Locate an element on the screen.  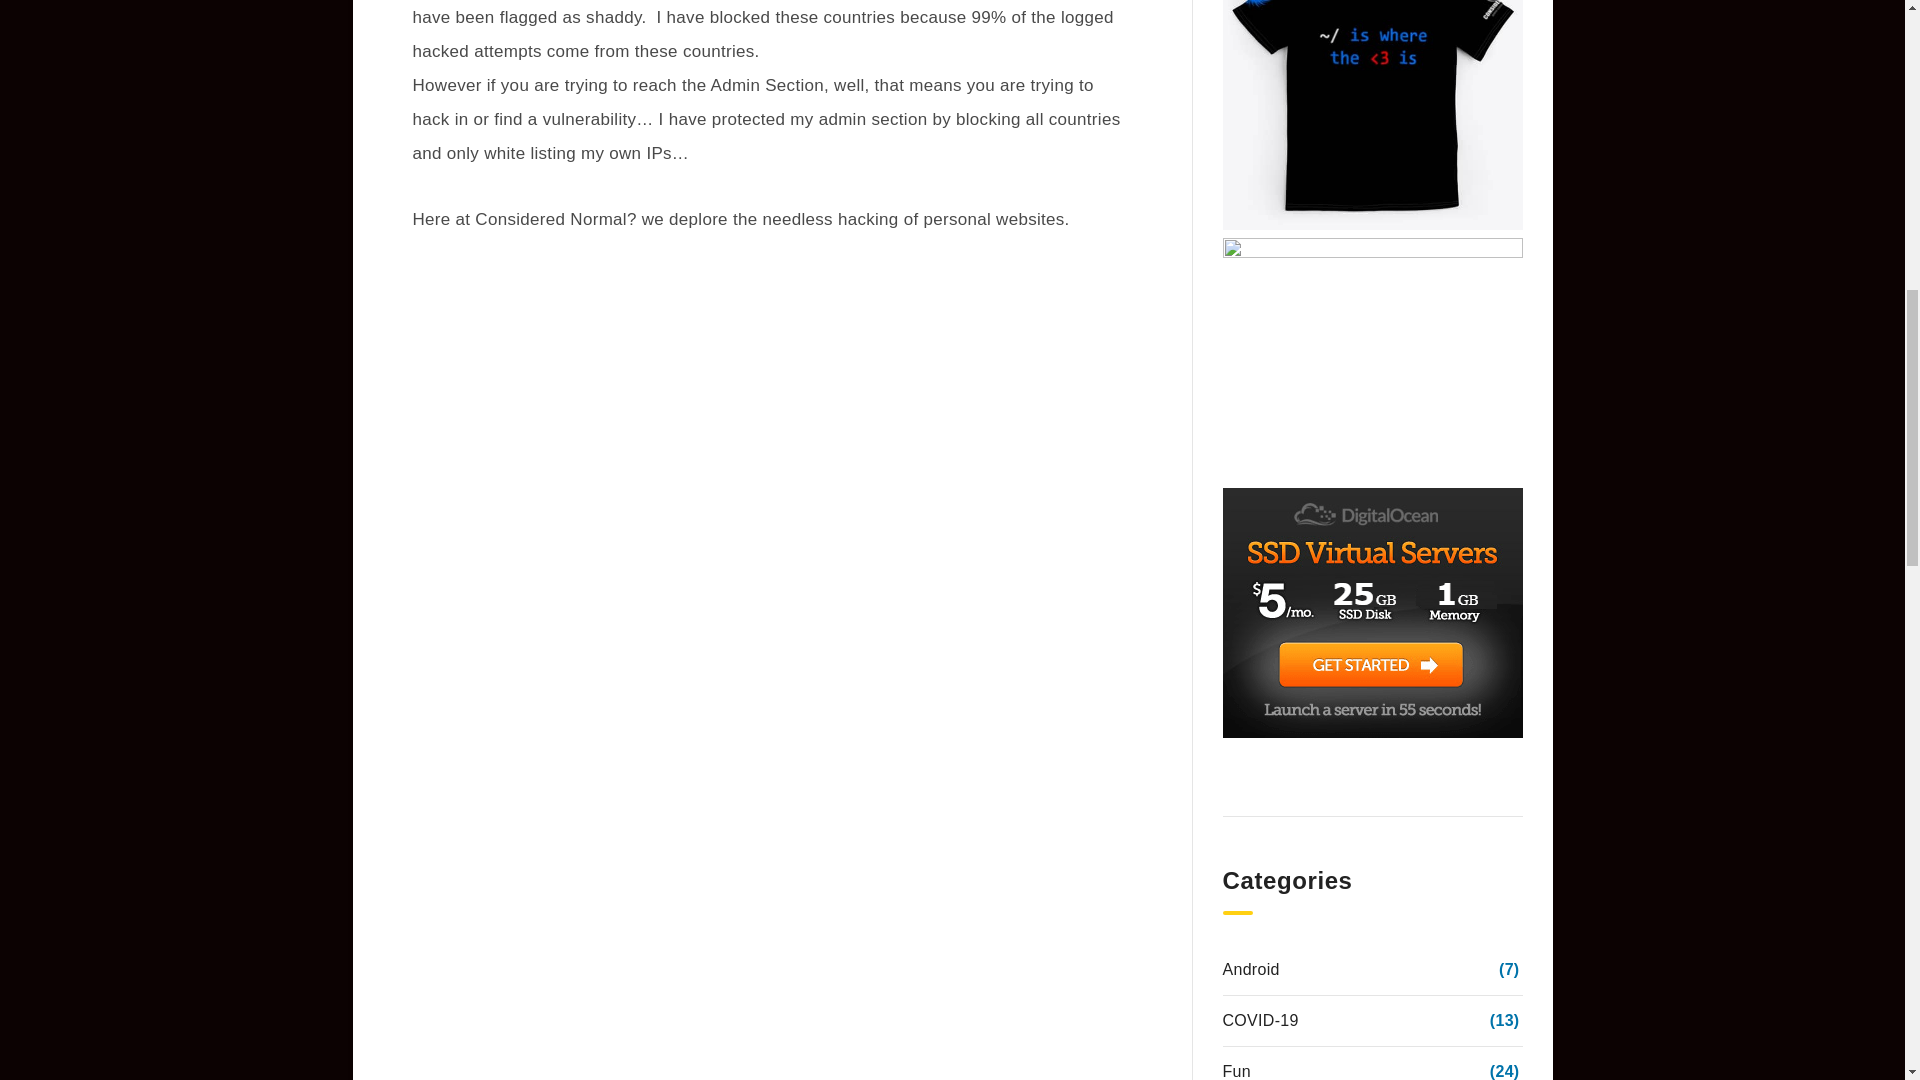
Android is located at coordinates (1250, 969).